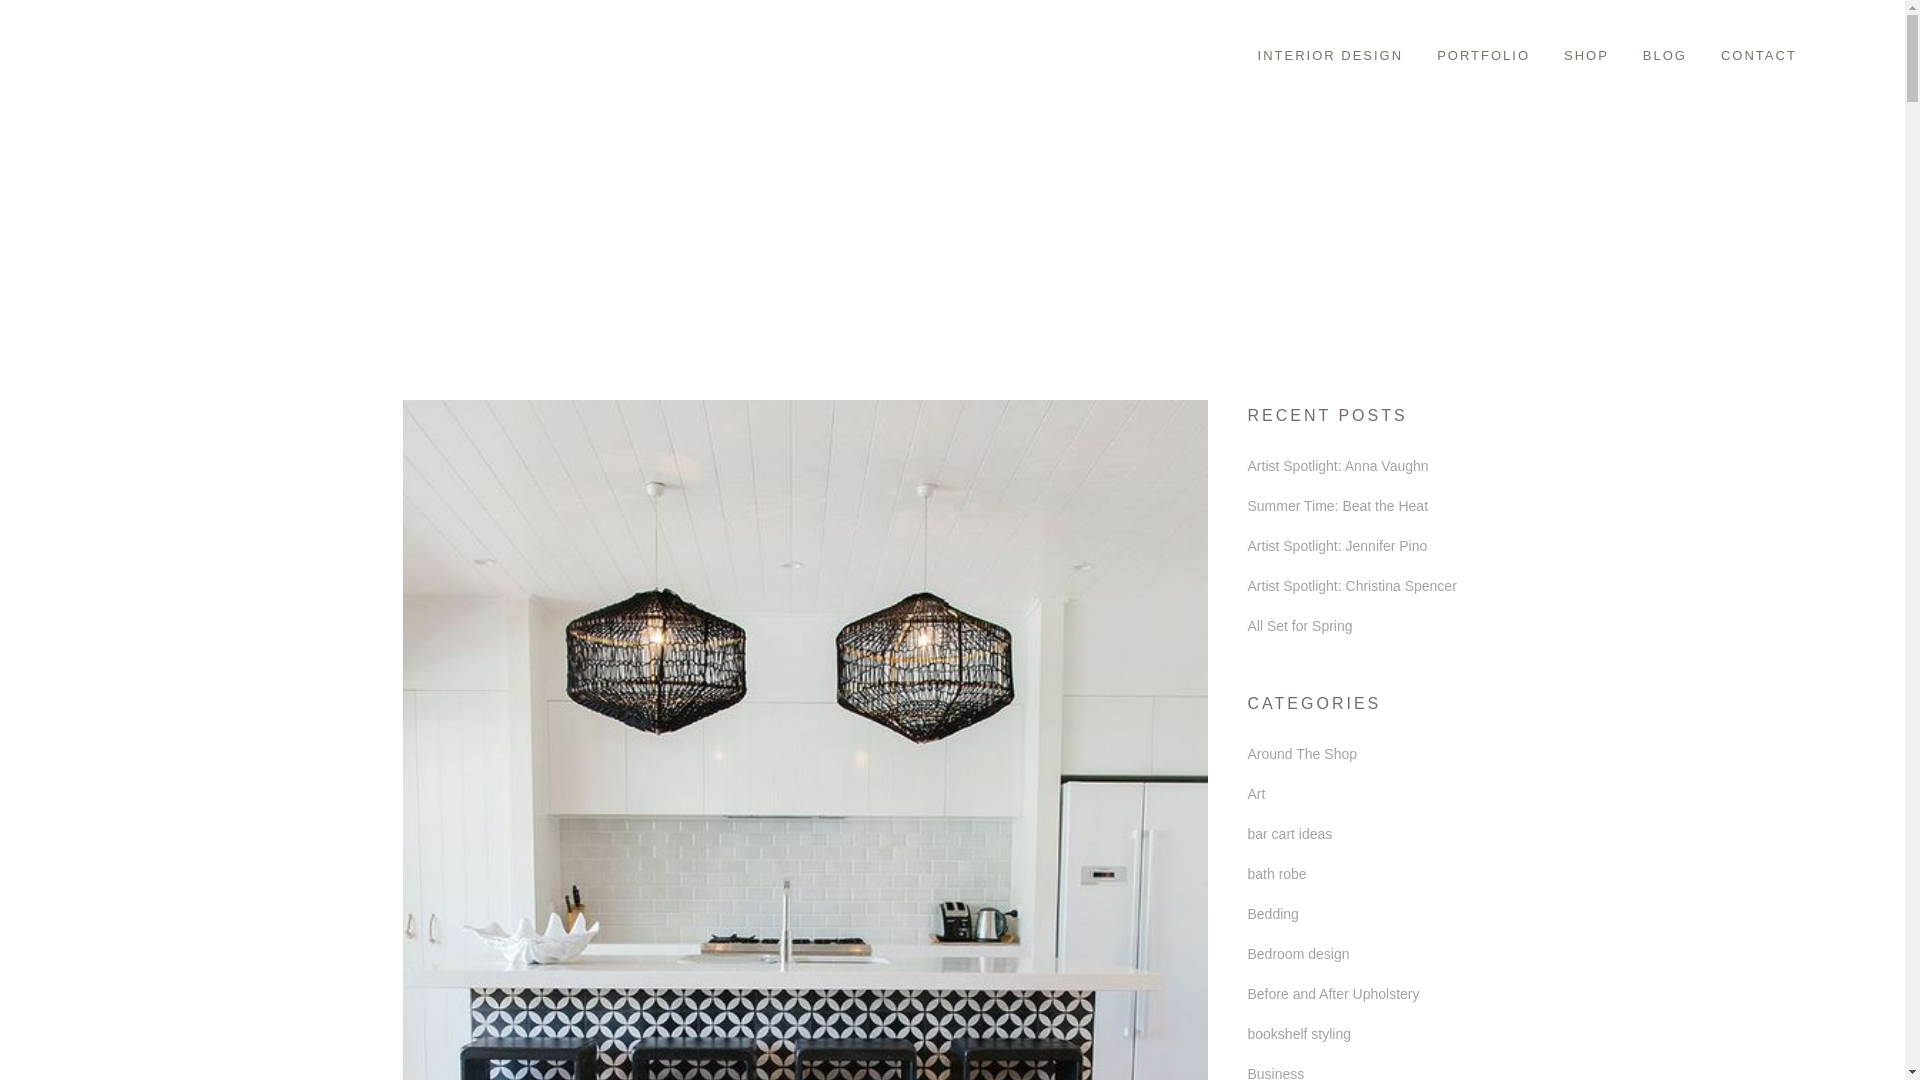 The image size is (1920, 1080). I want to click on Artist Spotlight: Anna Vaughn, so click(1338, 466).